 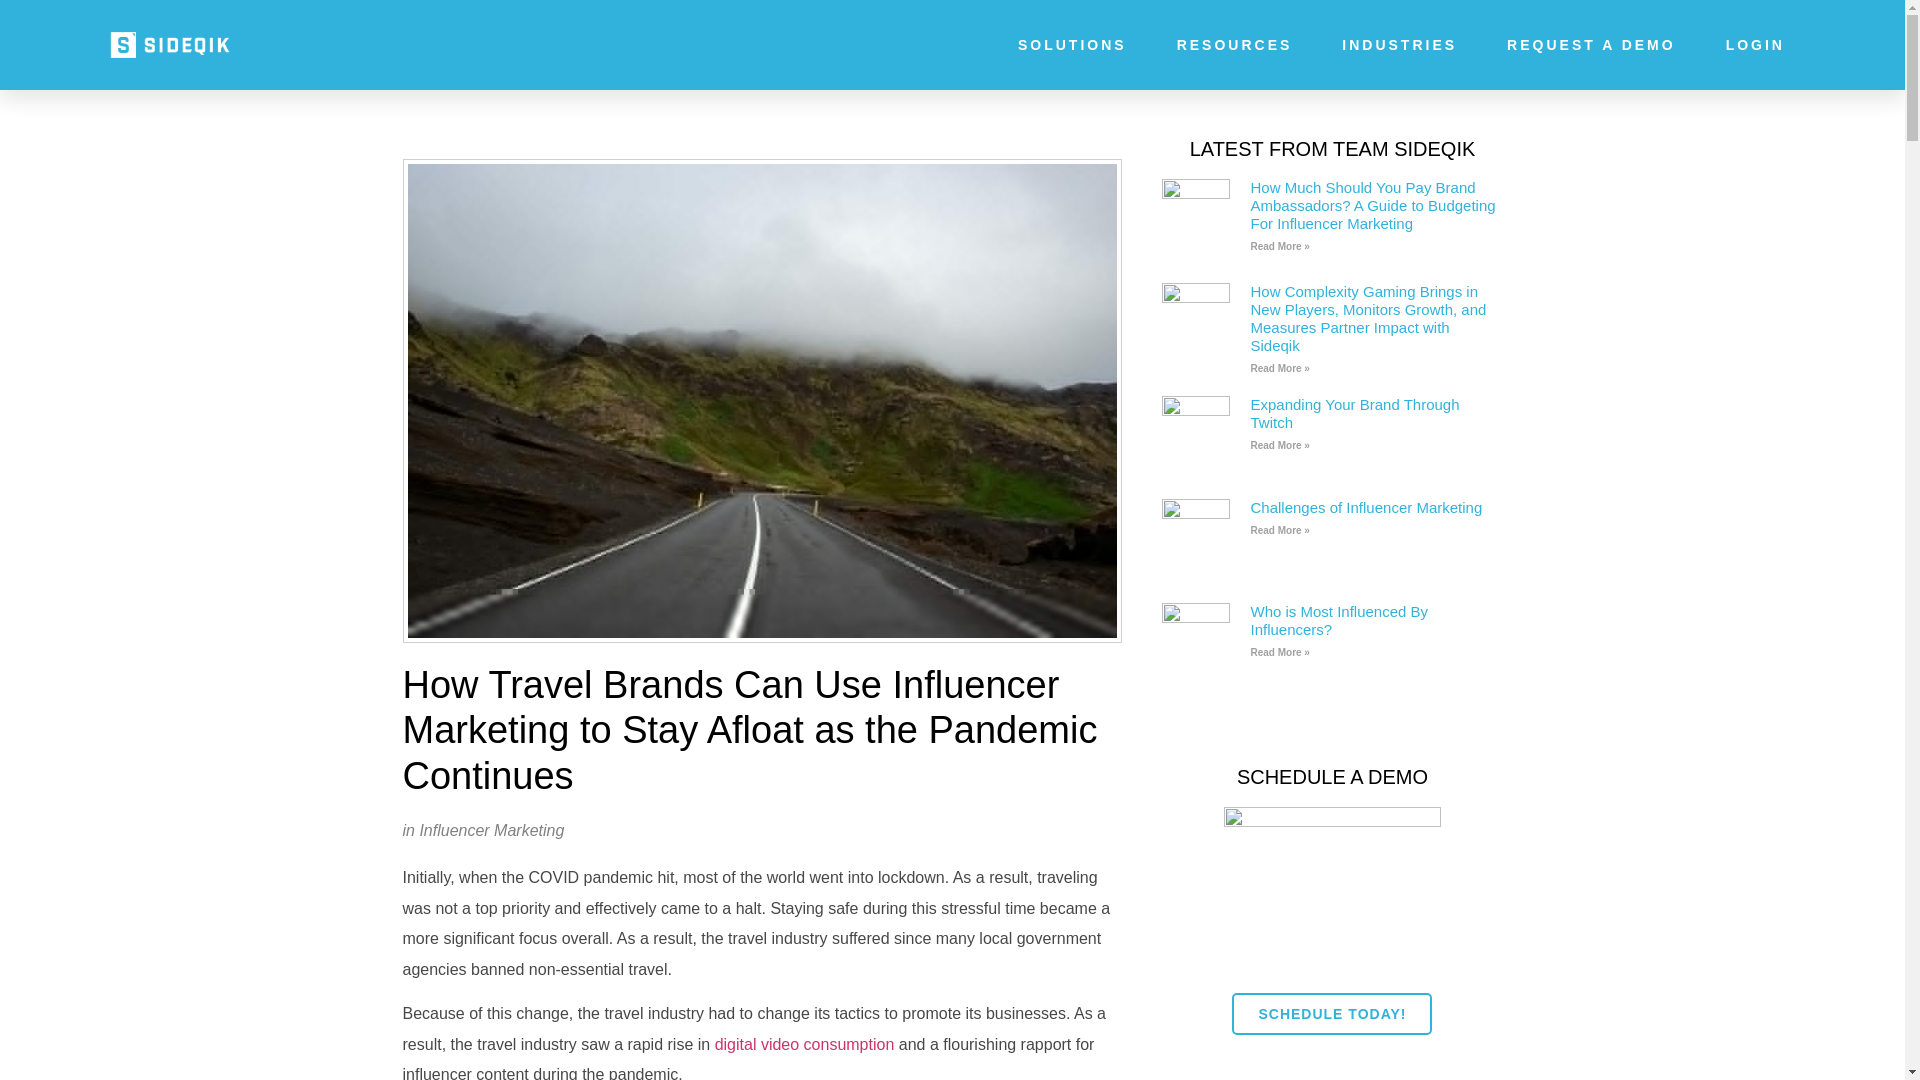 What do you see at coordinates (804, 1044) in the screenshot?
I see `digital video consumption` at bounding box center [804, 1044].